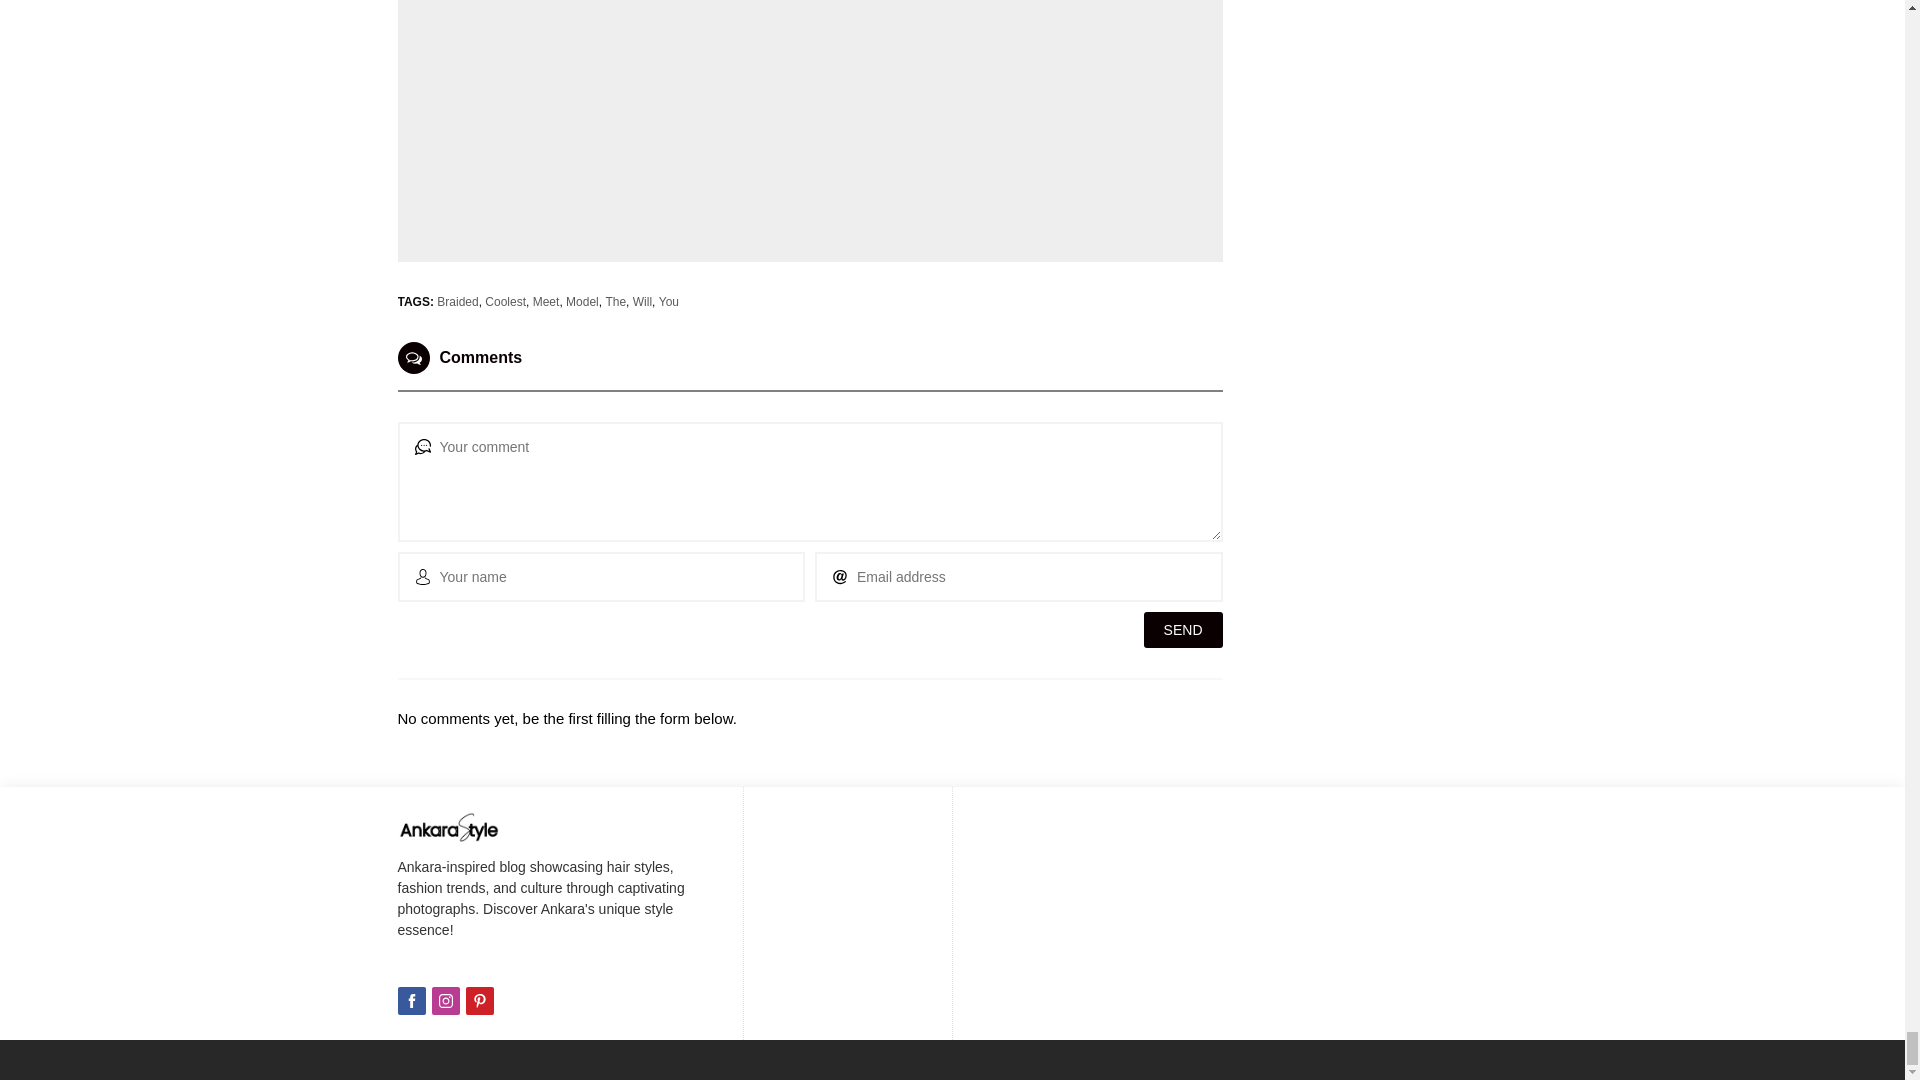 The height and width of the screenshot is (1080, 1920). What do you see at coordinates (546, 301) in the screenshot?
I see `Meet` at bounding box center [546, 301].